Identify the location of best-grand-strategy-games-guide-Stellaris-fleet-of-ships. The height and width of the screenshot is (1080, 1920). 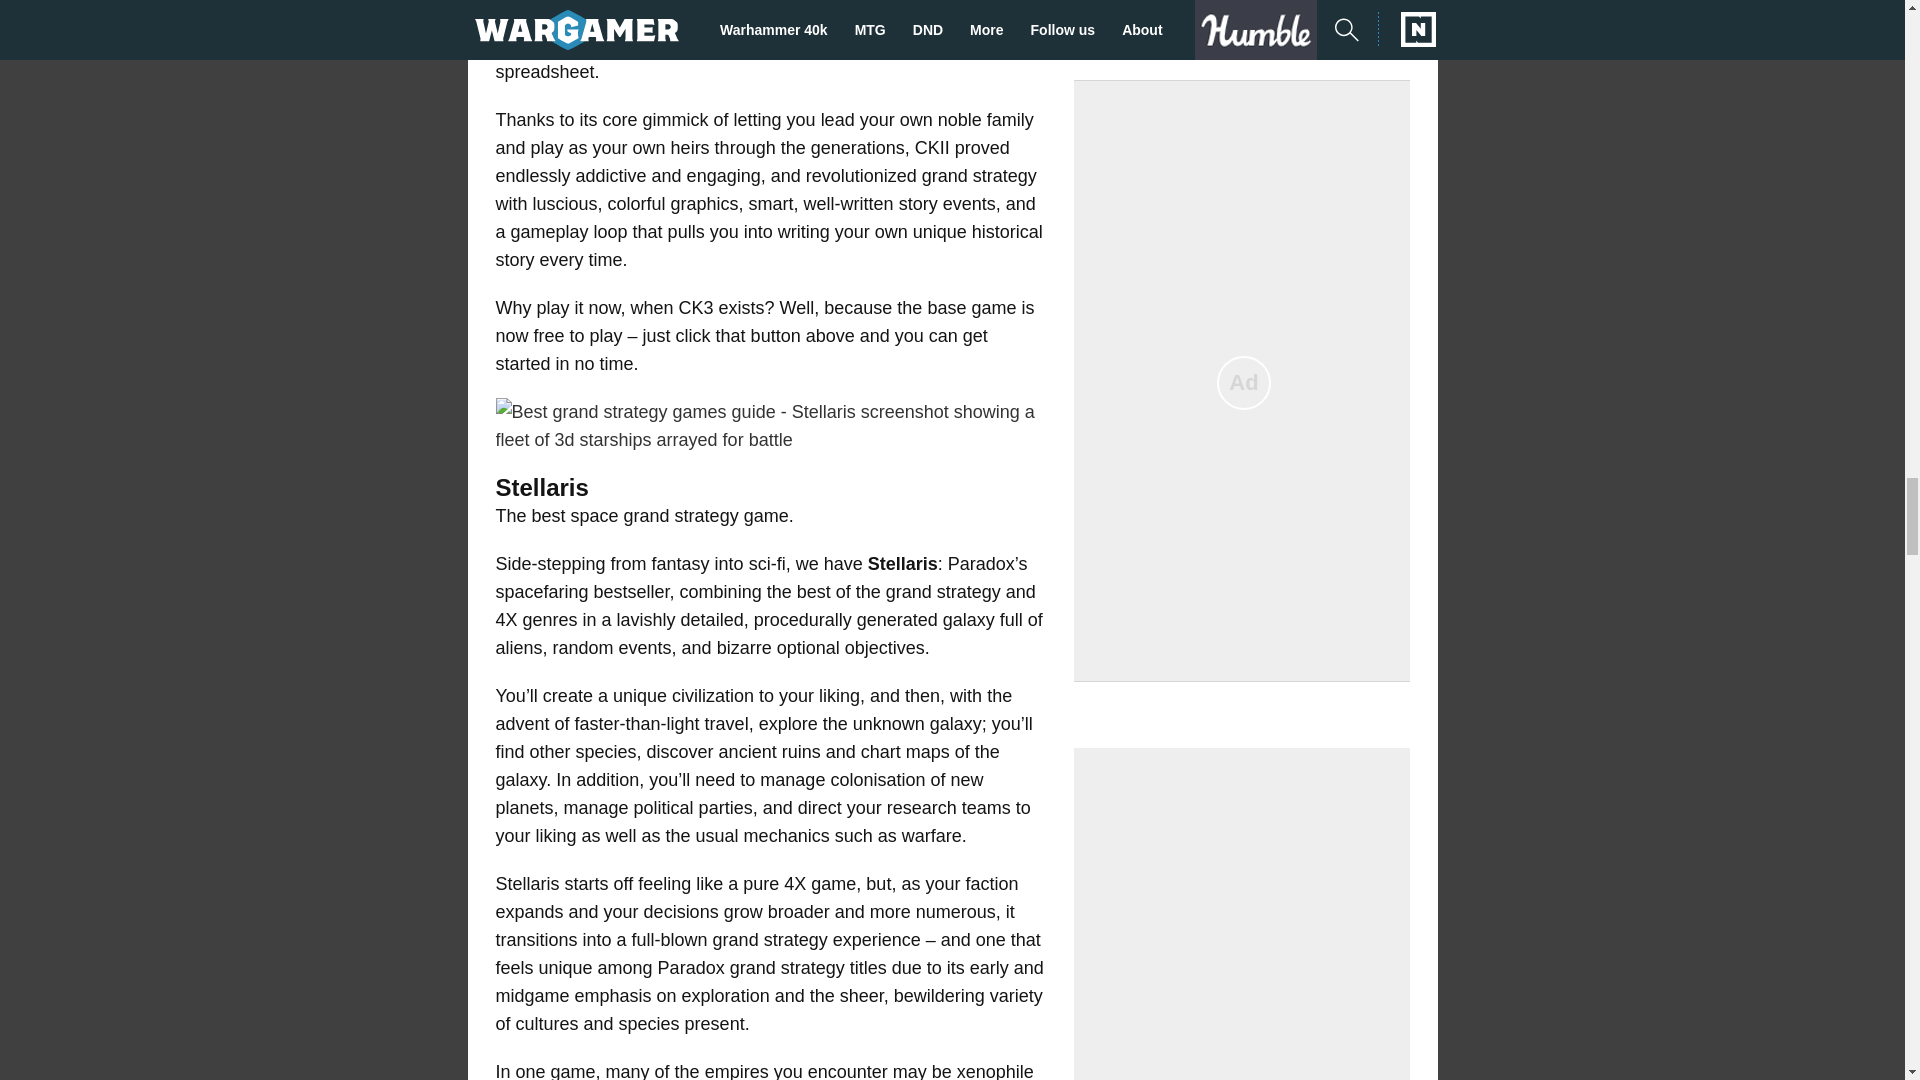
(770, 426).